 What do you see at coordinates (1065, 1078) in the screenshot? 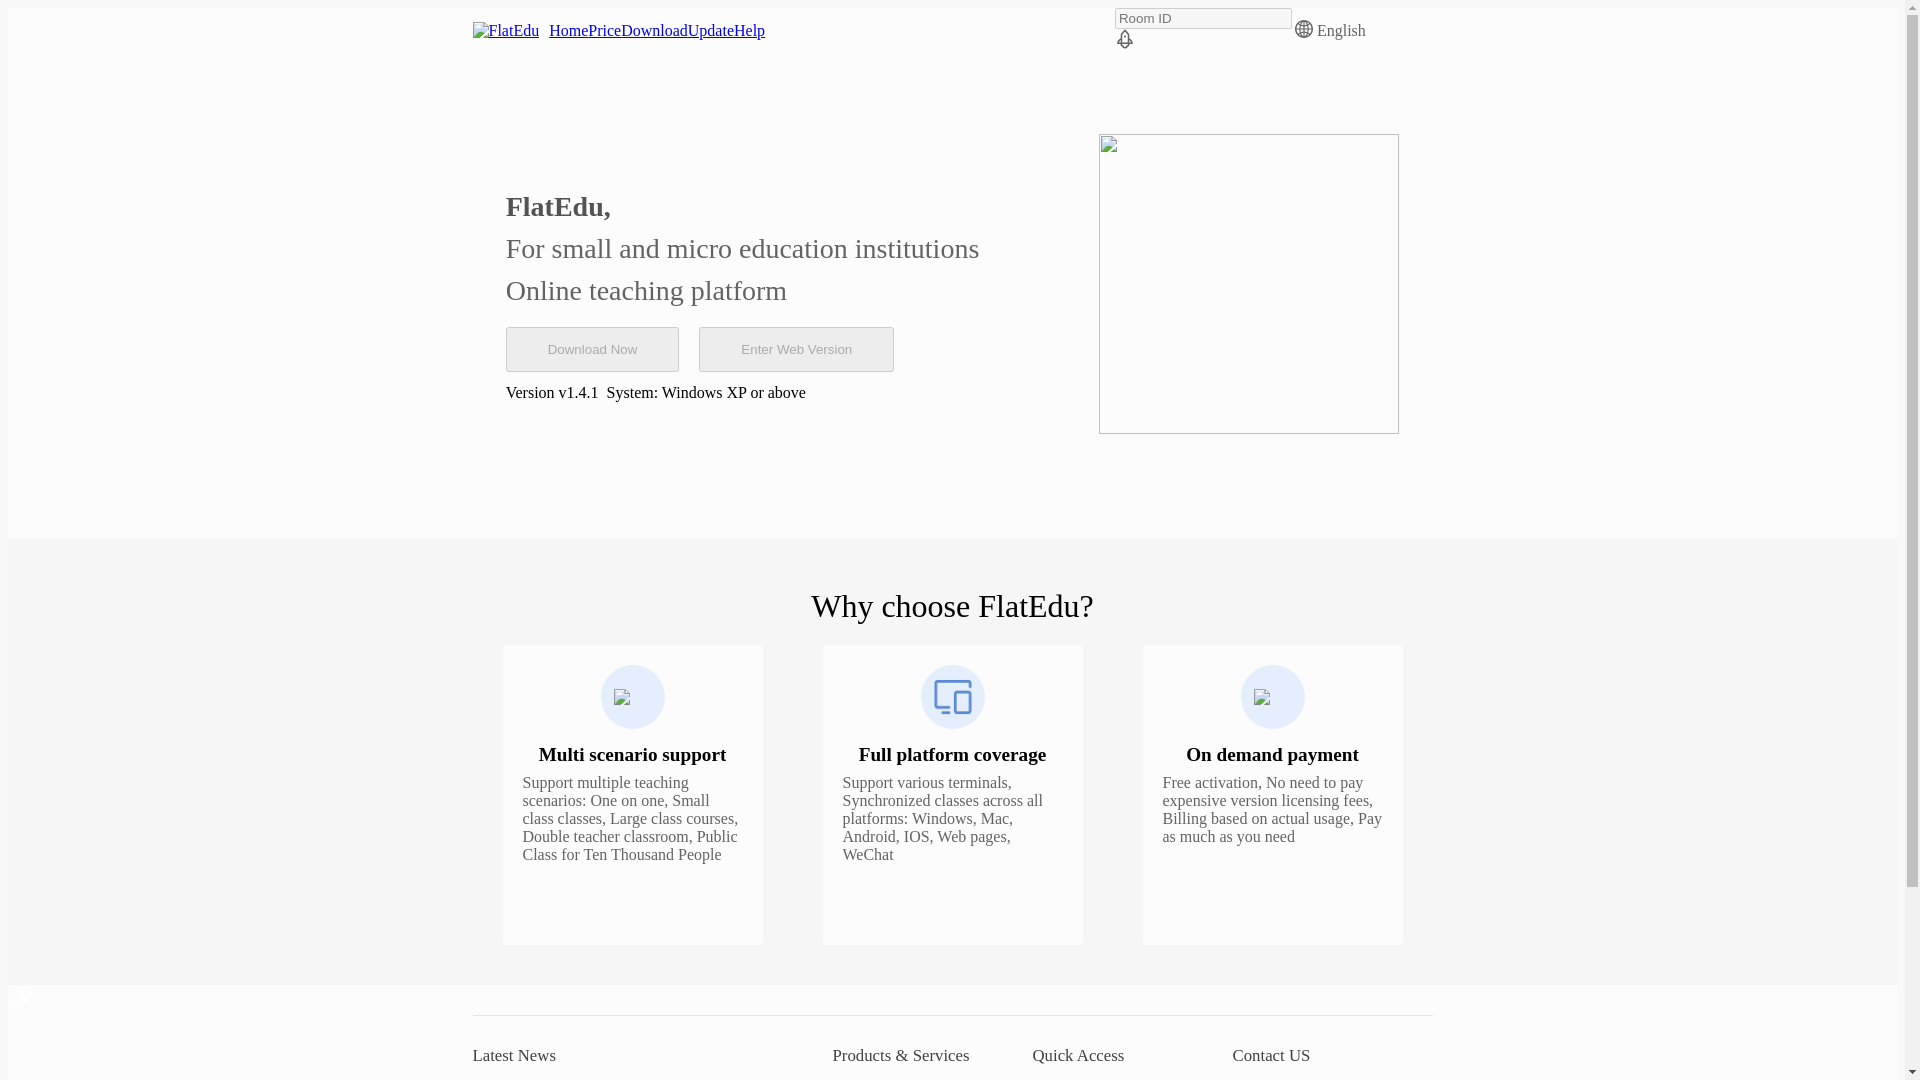
I see `Join Room` at bounding box center [1065, 1078].